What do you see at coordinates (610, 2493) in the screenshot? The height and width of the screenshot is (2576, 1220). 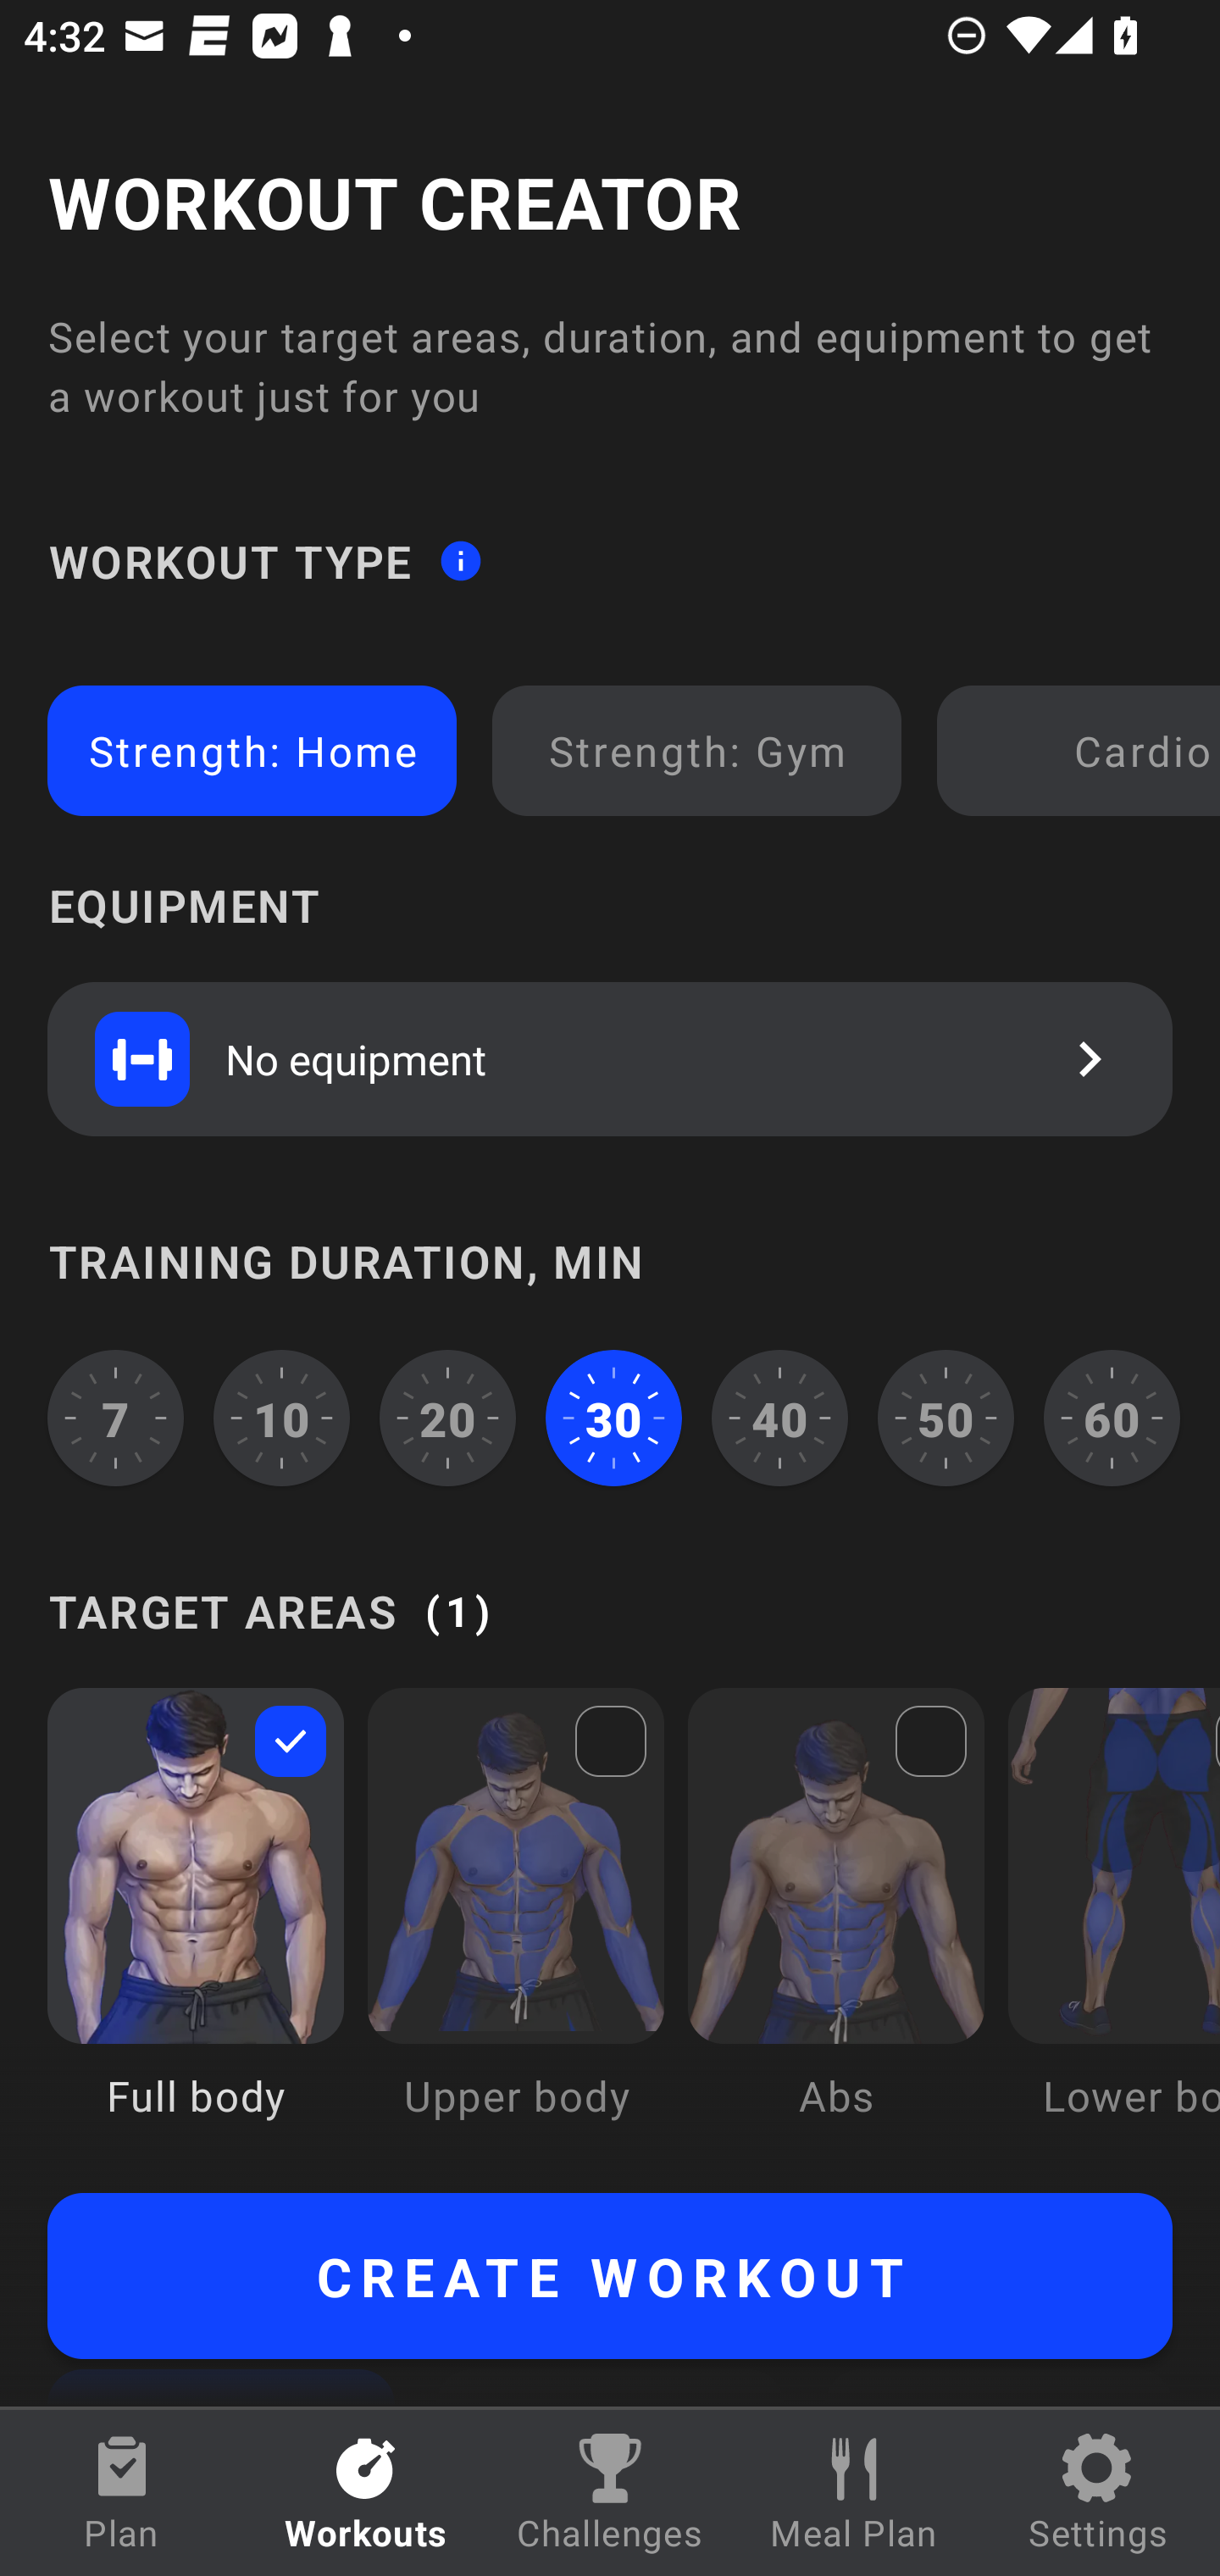 I see ` Challenges ` at bounding box center [610, 2493].